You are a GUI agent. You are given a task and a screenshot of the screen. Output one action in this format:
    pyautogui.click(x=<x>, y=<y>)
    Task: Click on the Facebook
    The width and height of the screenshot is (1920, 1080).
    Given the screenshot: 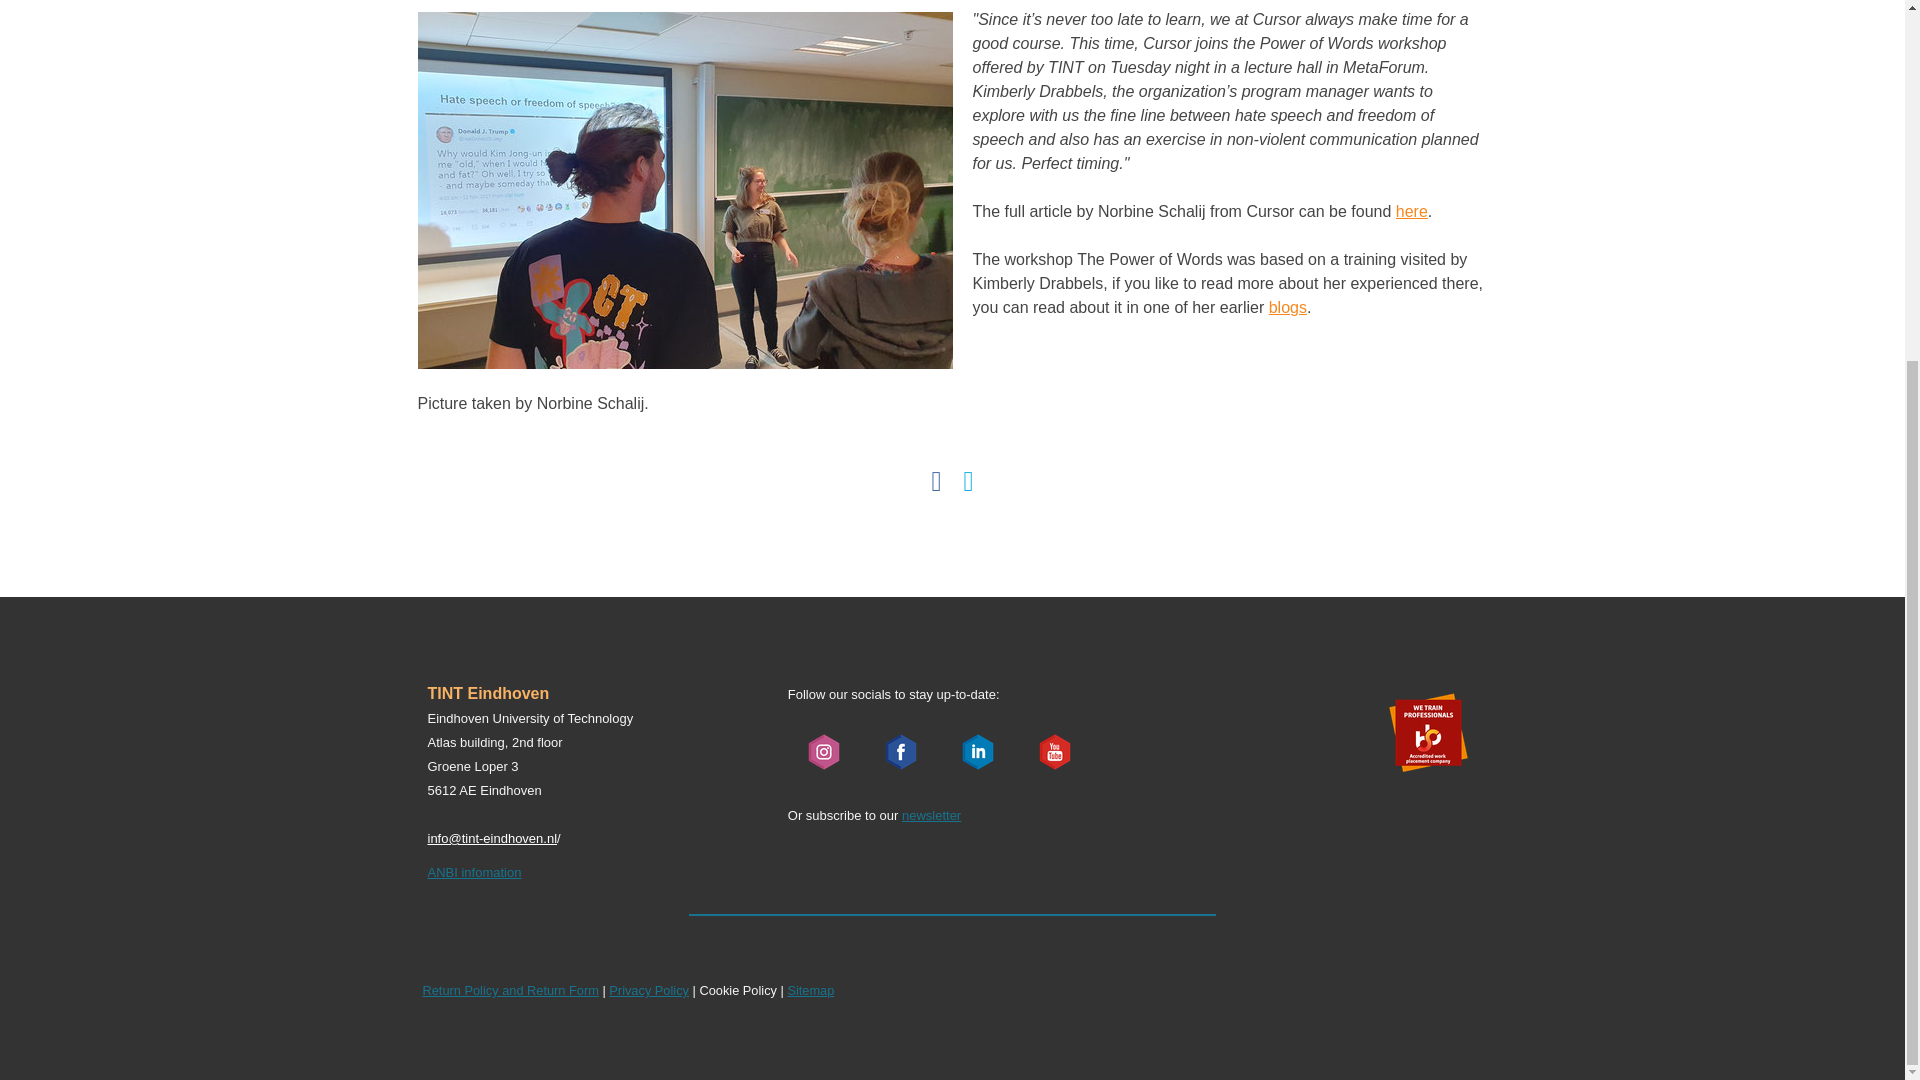 What is the action you would take?
    pyautogui.click(x=936, y=481)
    